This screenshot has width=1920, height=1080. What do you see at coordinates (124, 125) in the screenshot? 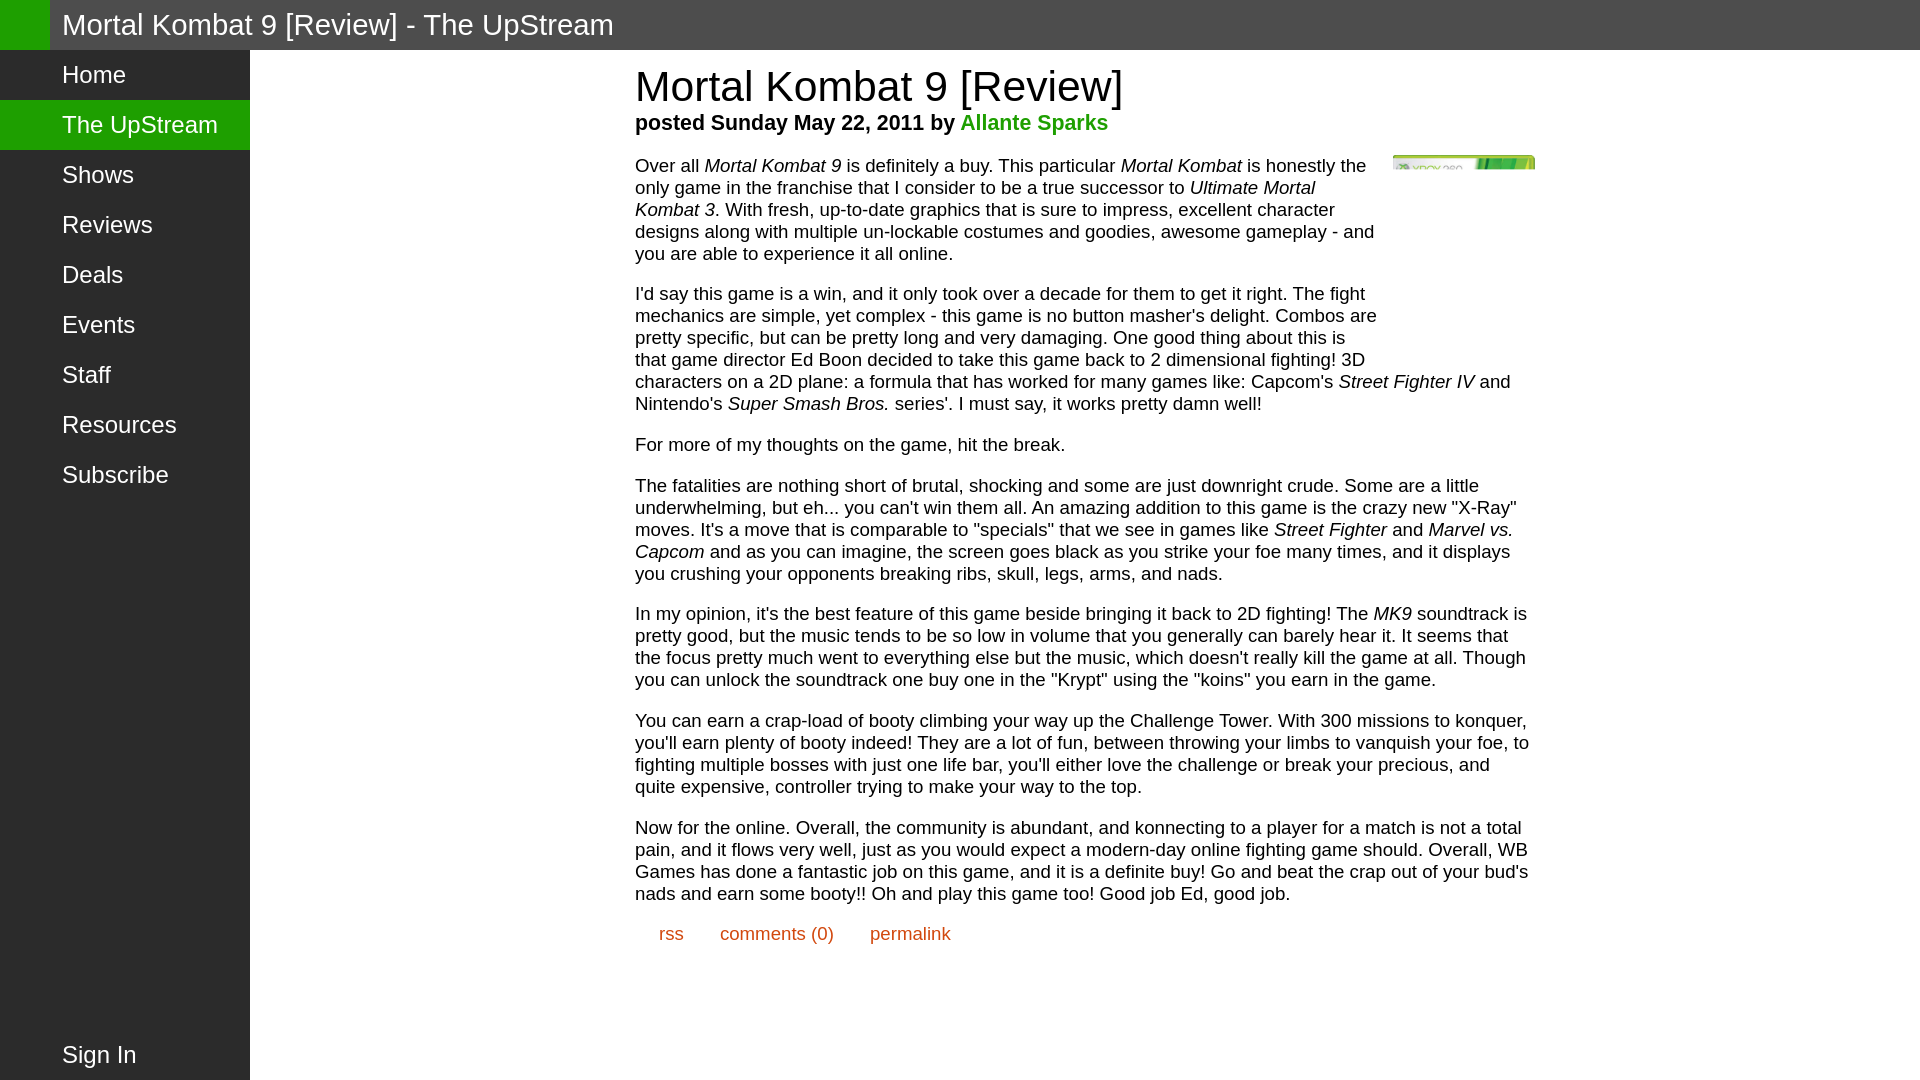
I see `The UpStream` at bounding box center [124, 125].